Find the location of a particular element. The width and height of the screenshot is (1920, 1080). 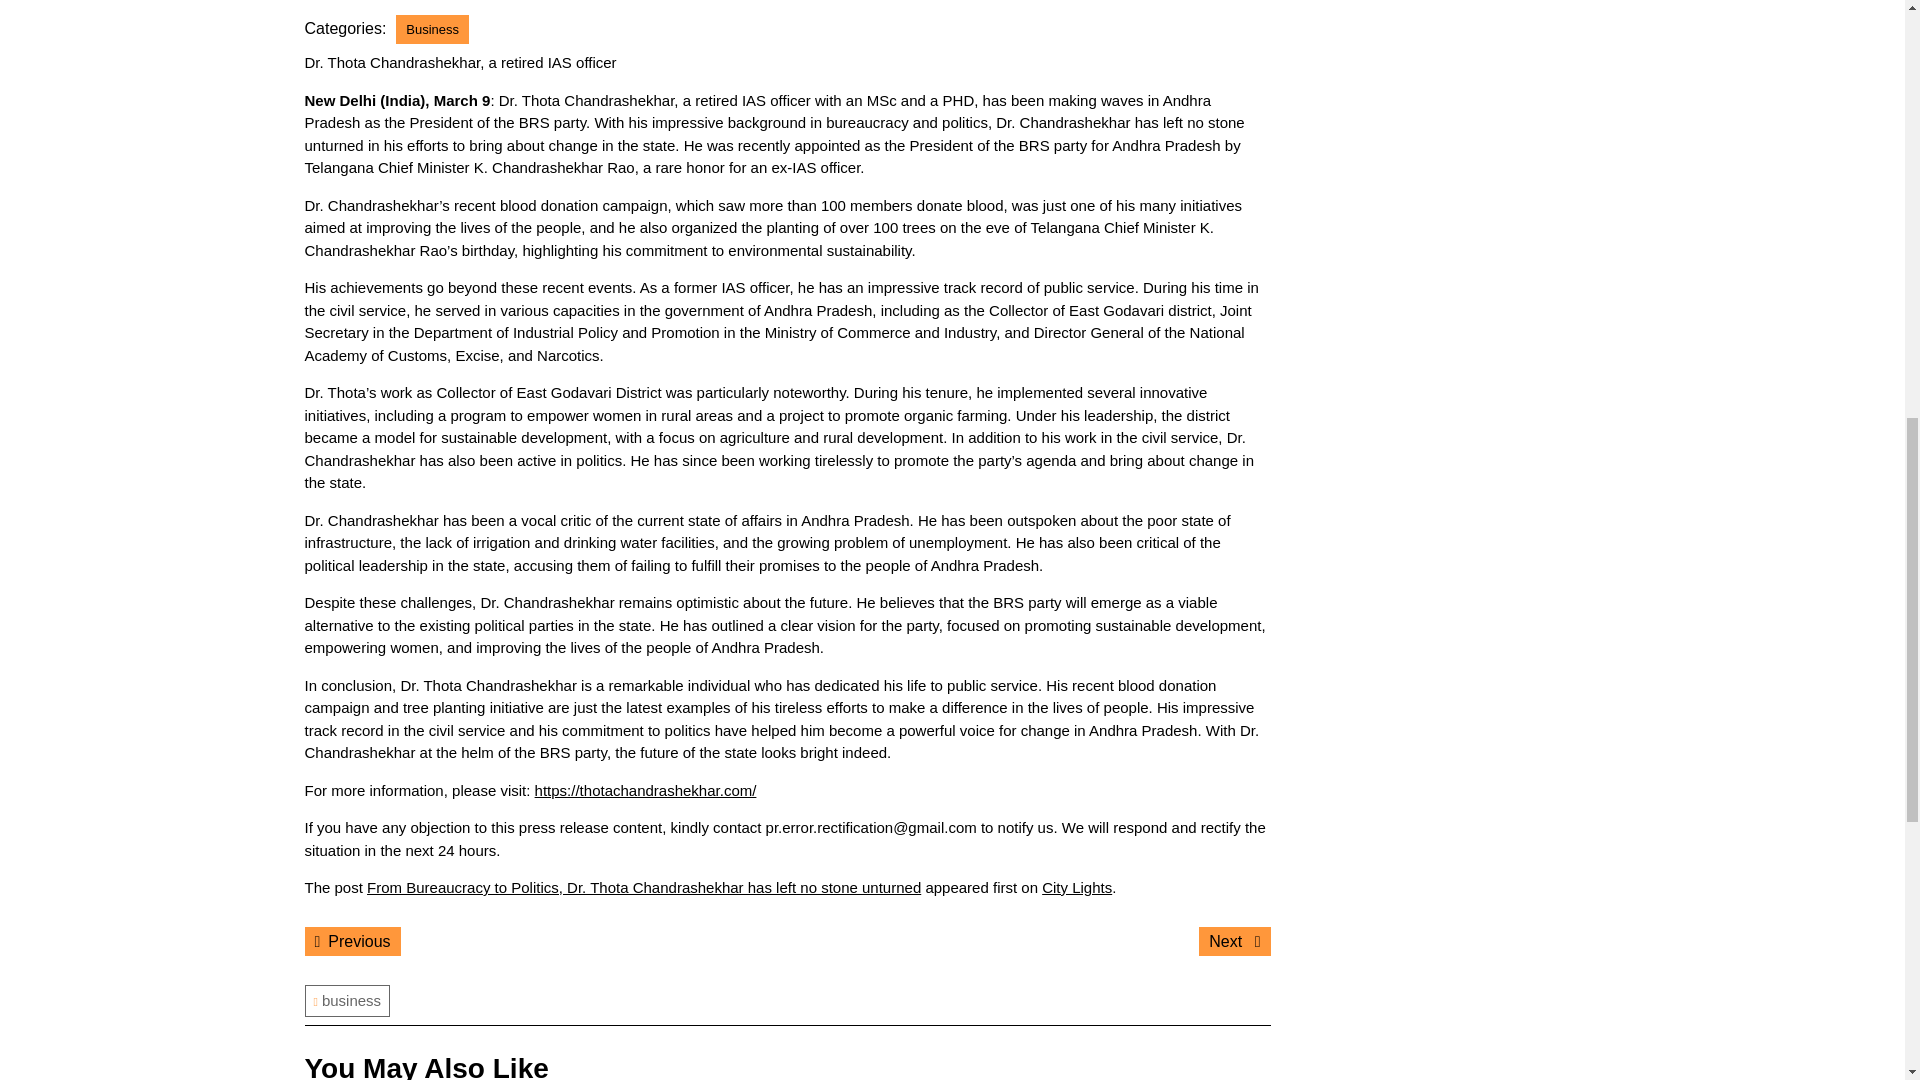

City Lights is located at coordinates (351, 940).